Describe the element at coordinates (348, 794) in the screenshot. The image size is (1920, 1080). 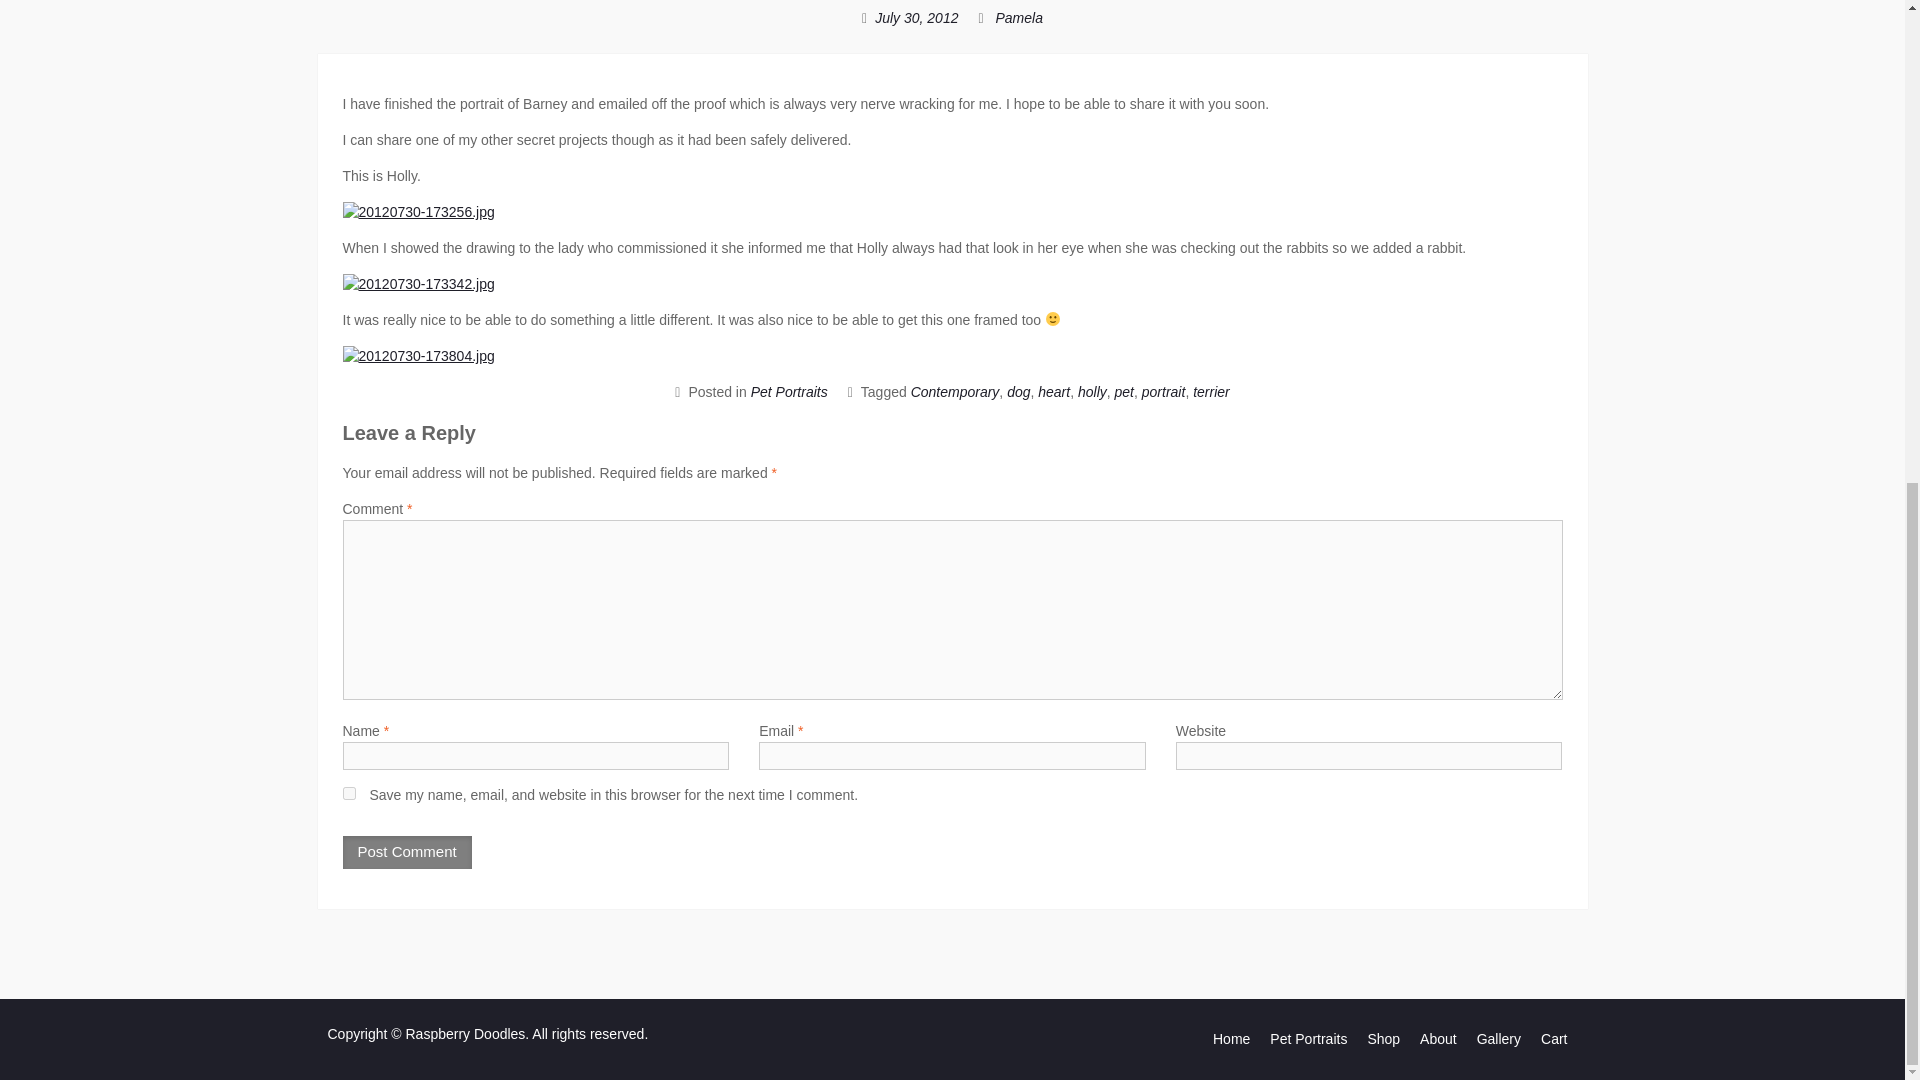
I see `yes` at that location.